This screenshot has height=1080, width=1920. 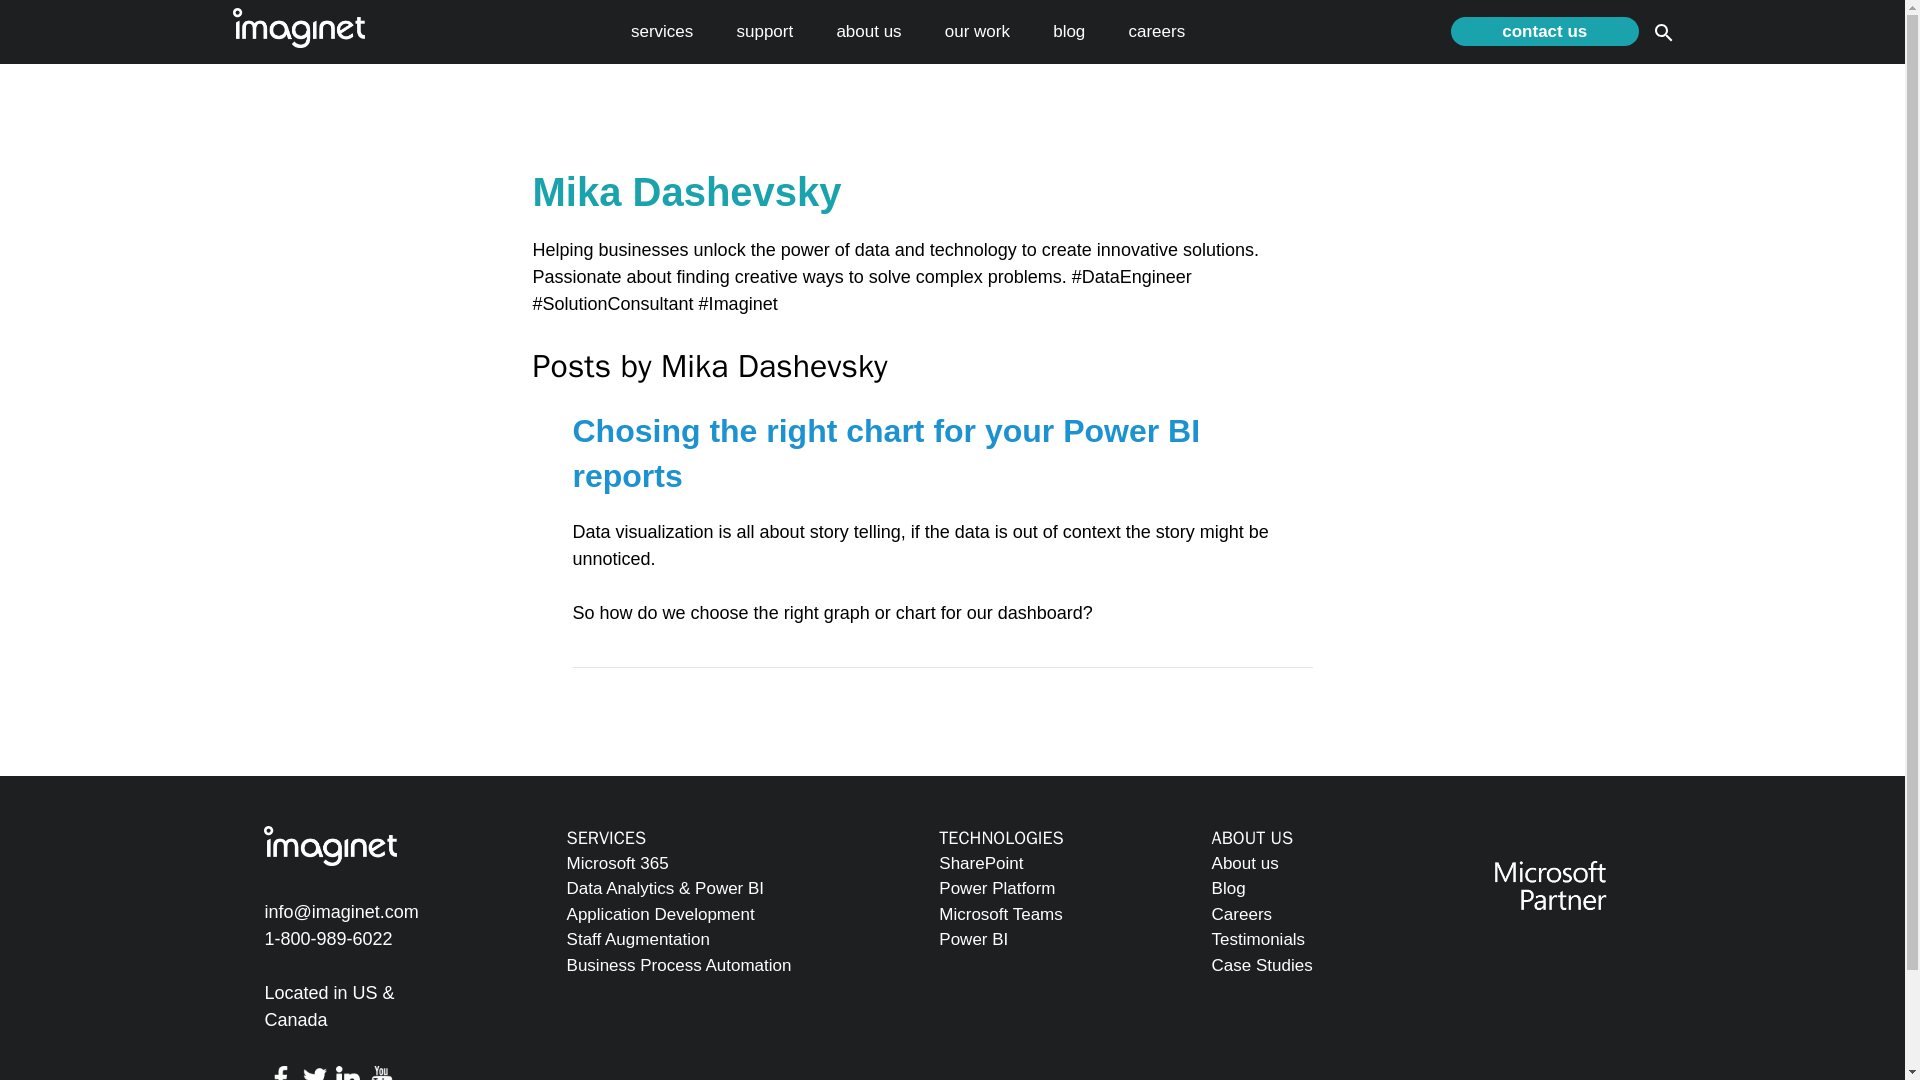 What do you see at coordinates (662, 31) in the screenshot?
I see `services` at bounding box center [662, 31].